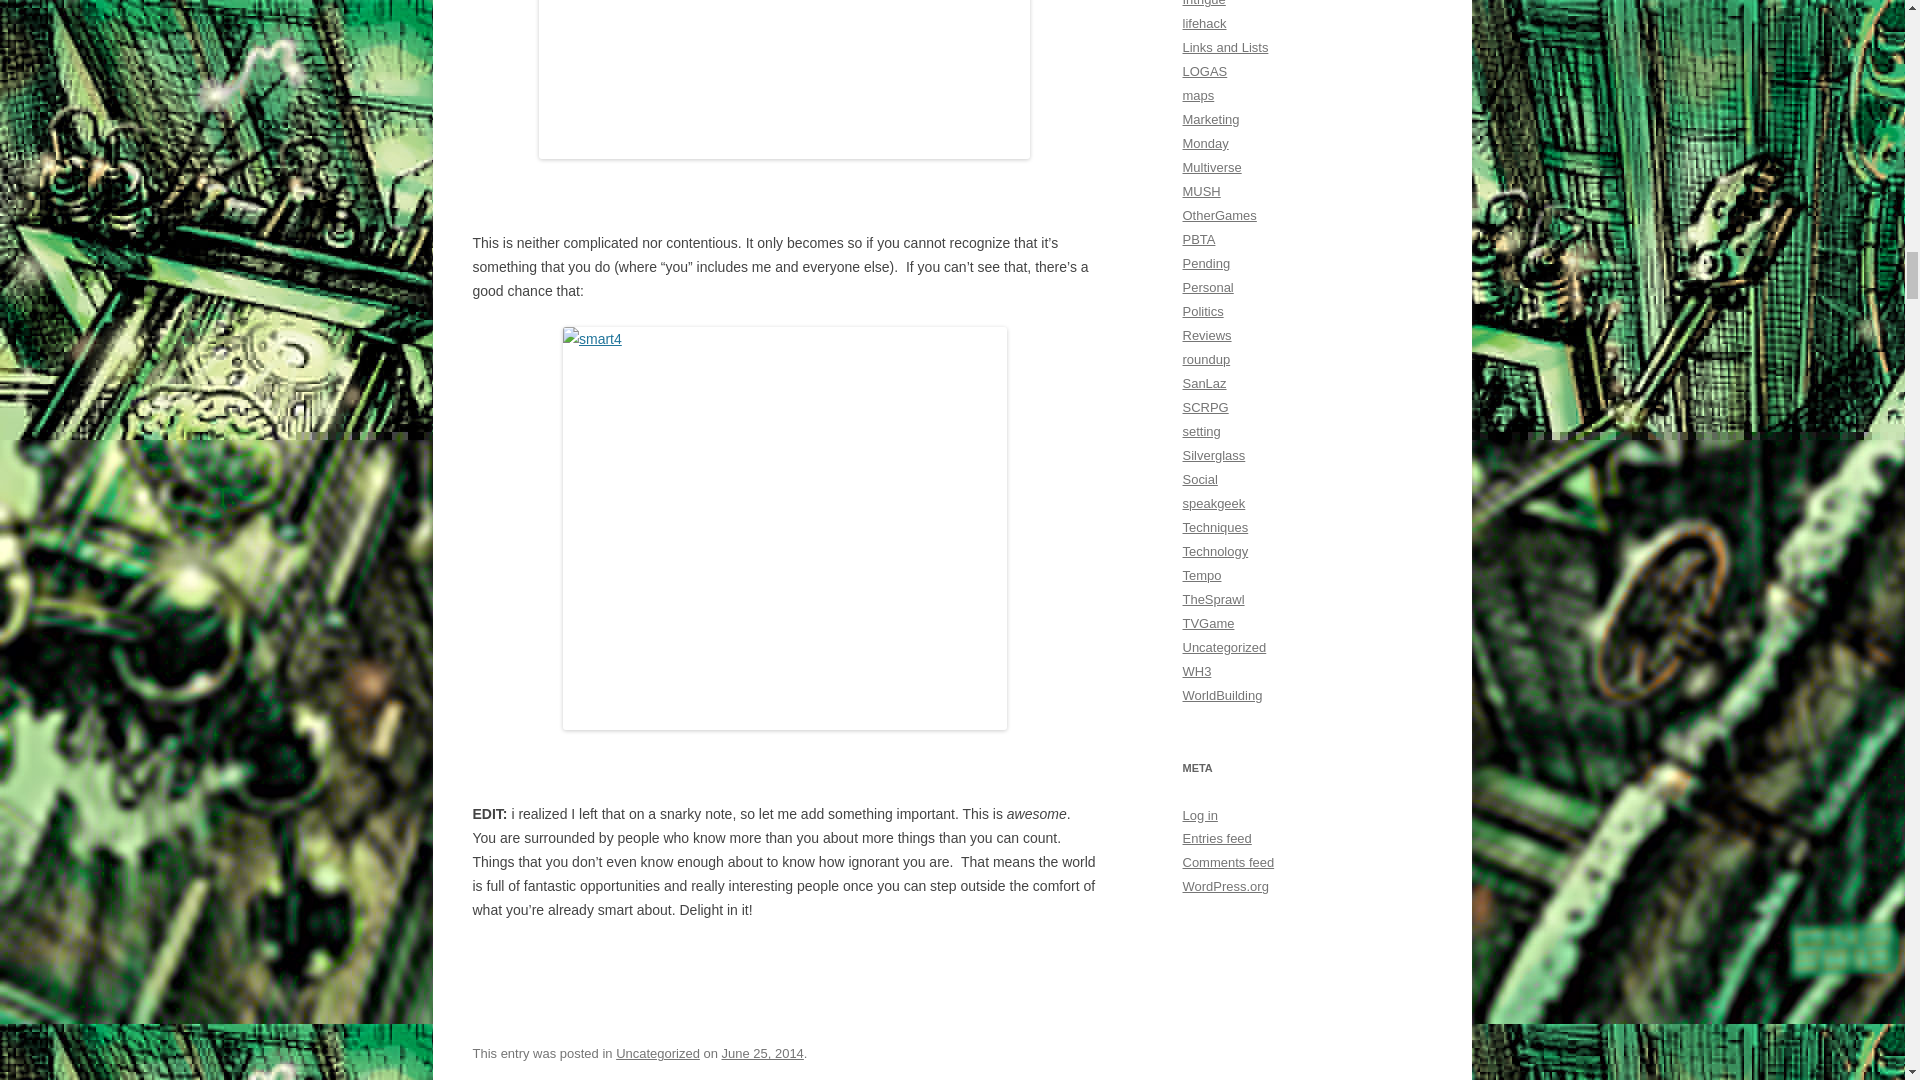  I want to click on 10:37 am, so click(762, 1053).